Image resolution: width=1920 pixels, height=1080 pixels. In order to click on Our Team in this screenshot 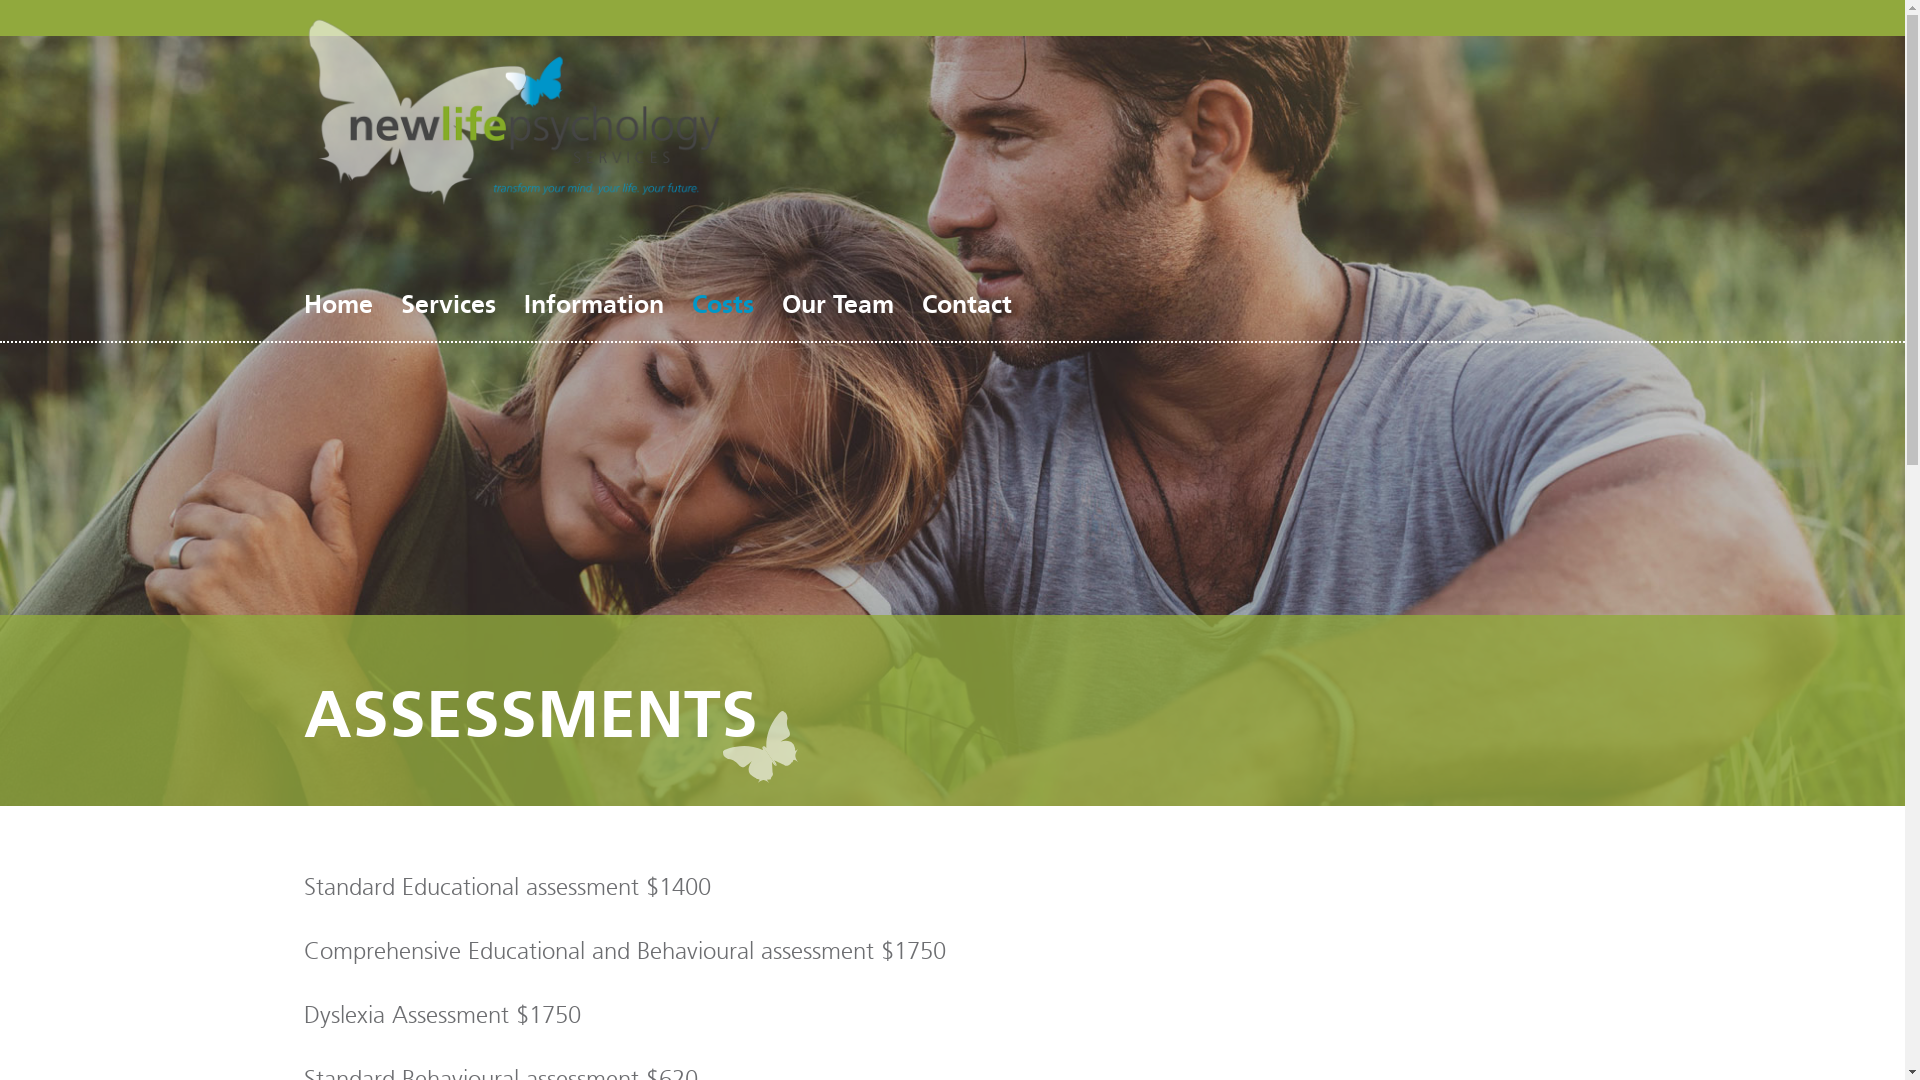, I will do `click(838, 304)`.